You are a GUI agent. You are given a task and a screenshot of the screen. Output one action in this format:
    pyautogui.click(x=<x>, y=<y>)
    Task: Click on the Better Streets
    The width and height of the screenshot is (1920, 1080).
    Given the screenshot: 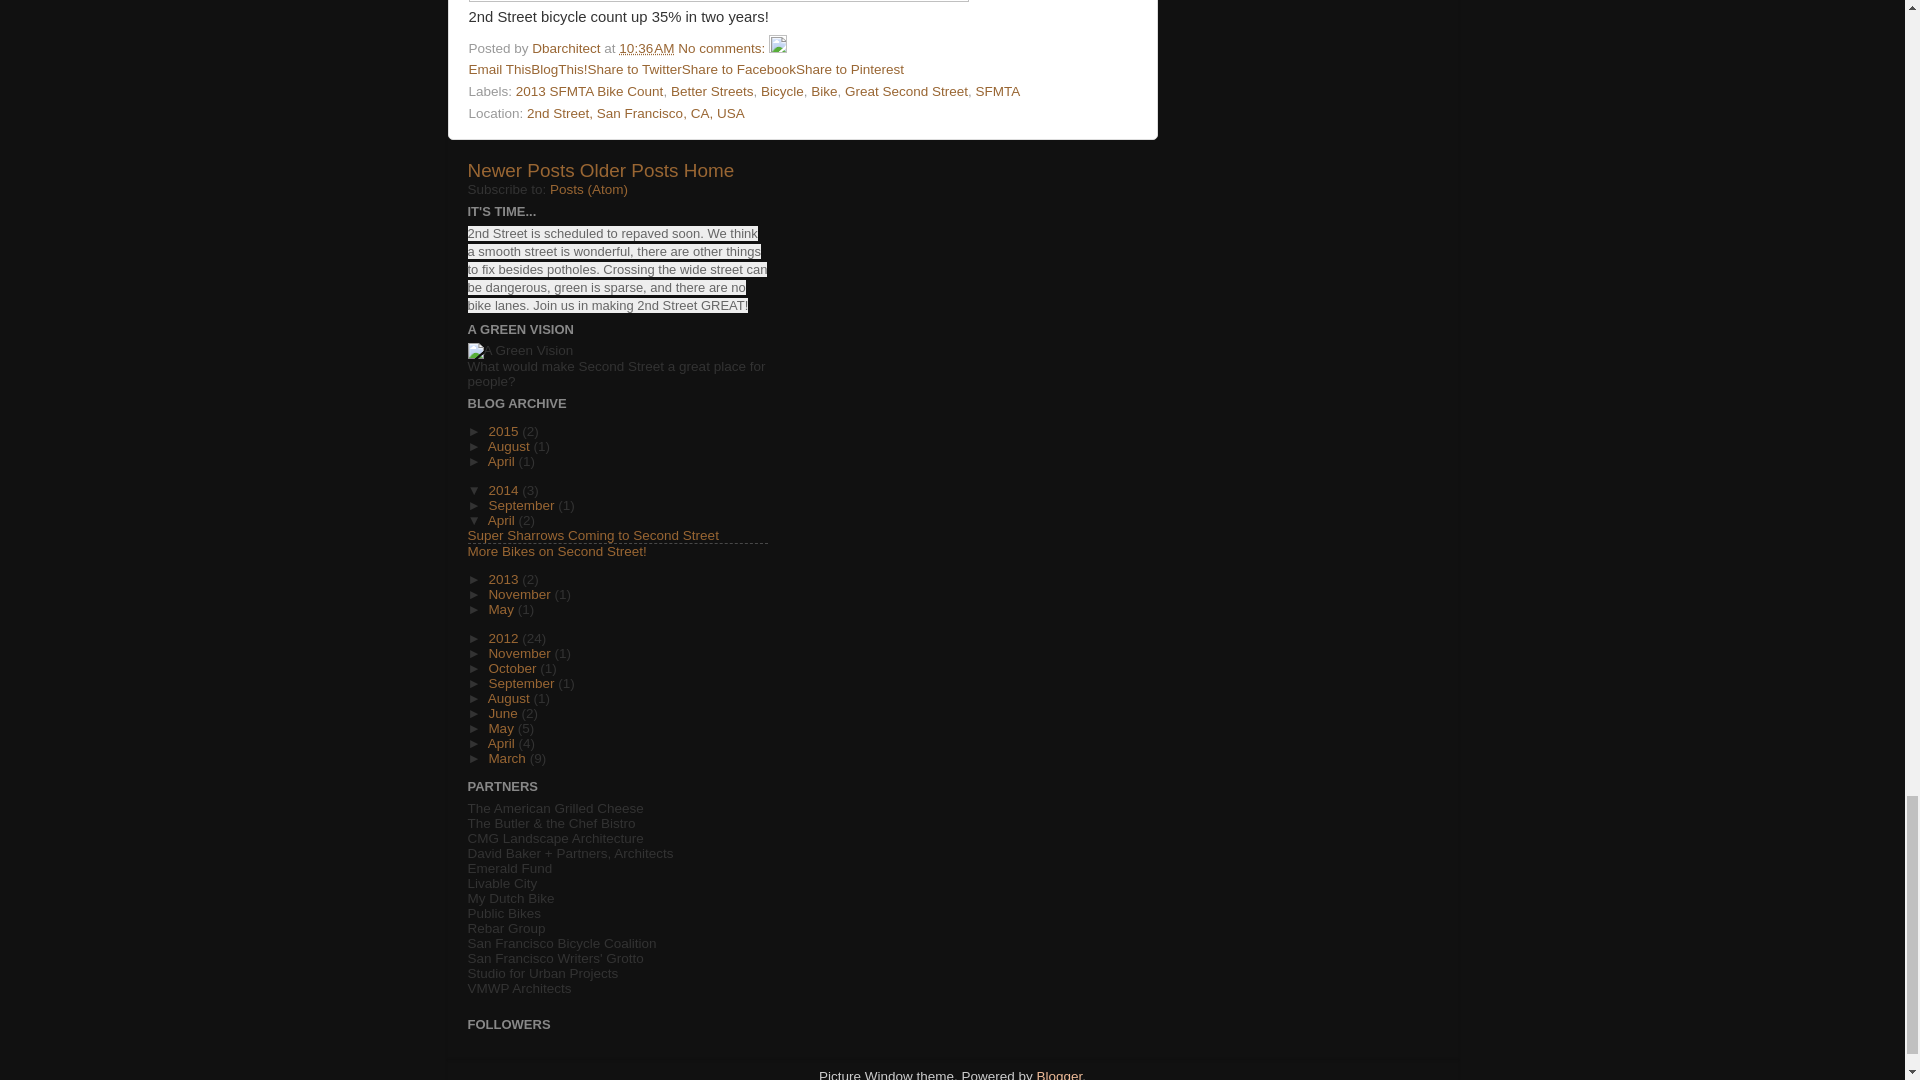 What is the action you would take?
    pyautogui.click(x=712, y=92)
    